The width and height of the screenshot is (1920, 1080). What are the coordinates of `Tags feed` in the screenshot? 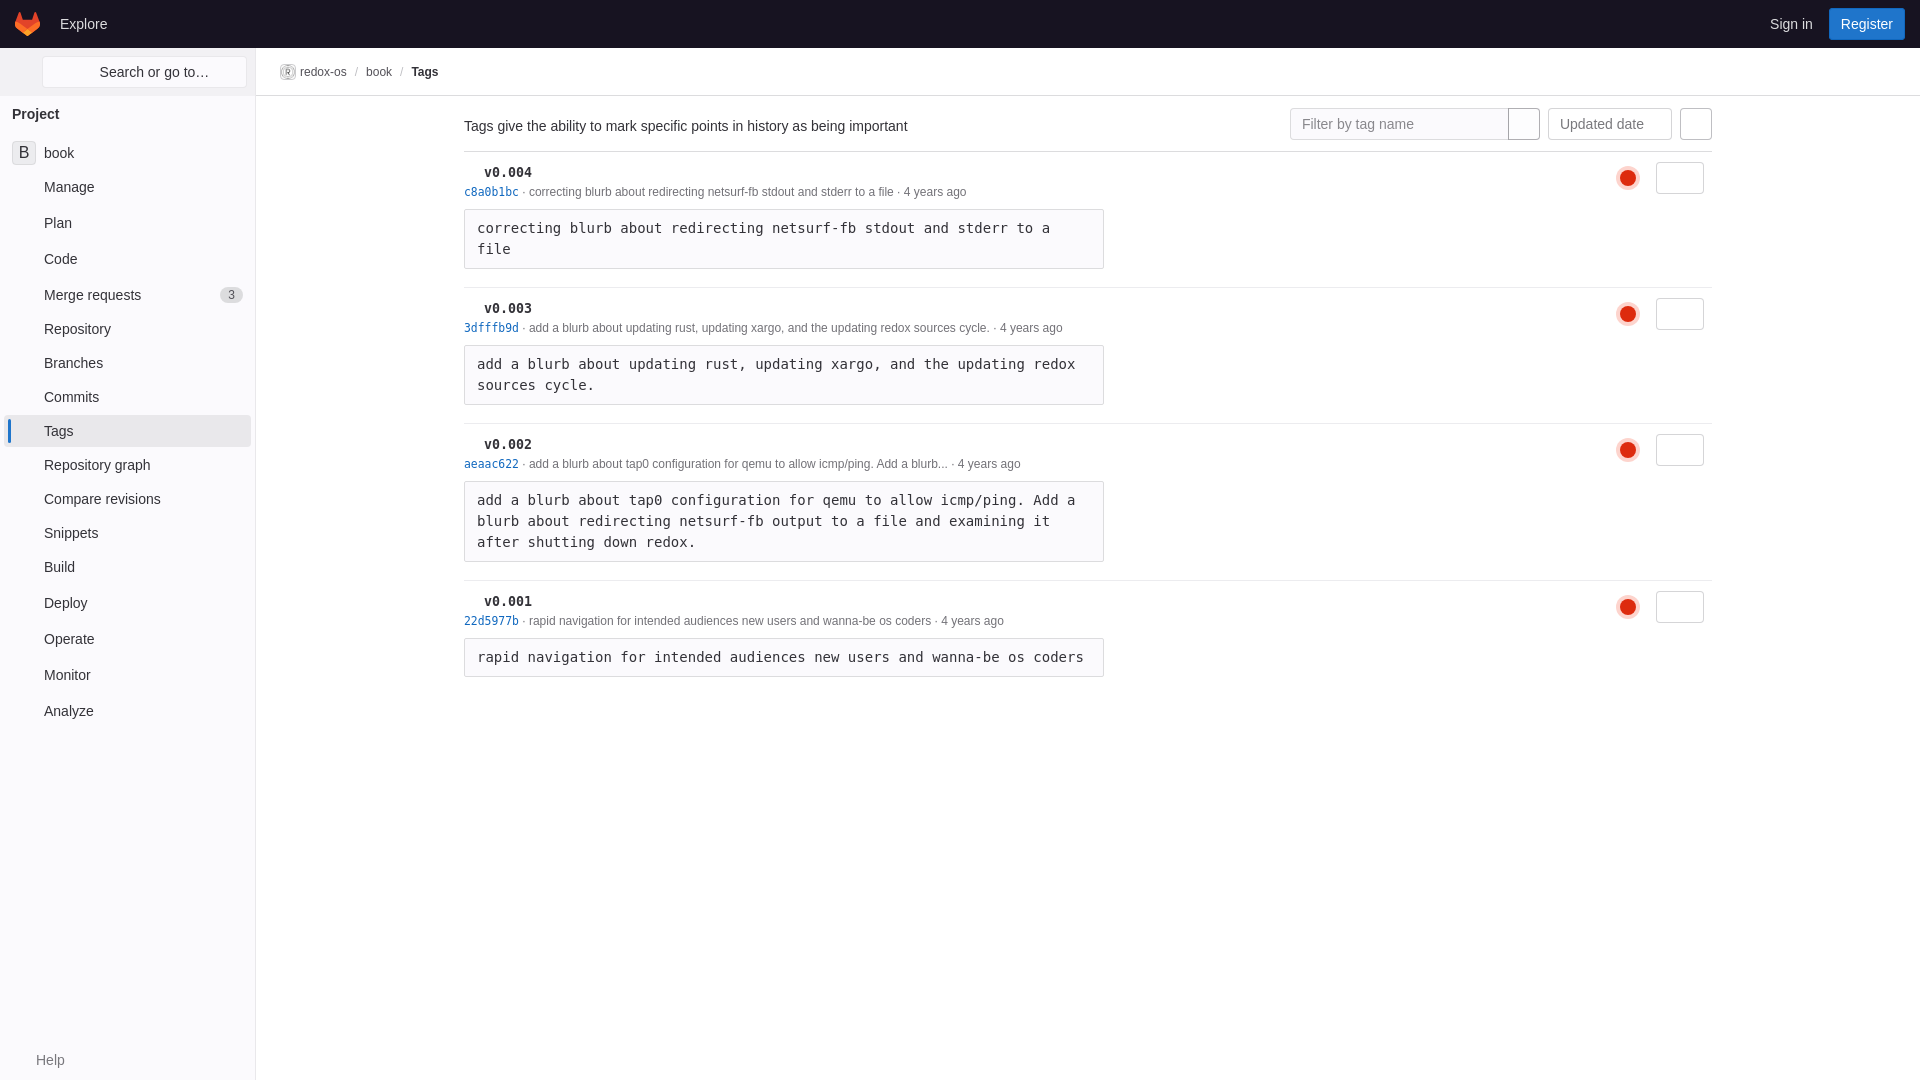 It's located at (127, 638).